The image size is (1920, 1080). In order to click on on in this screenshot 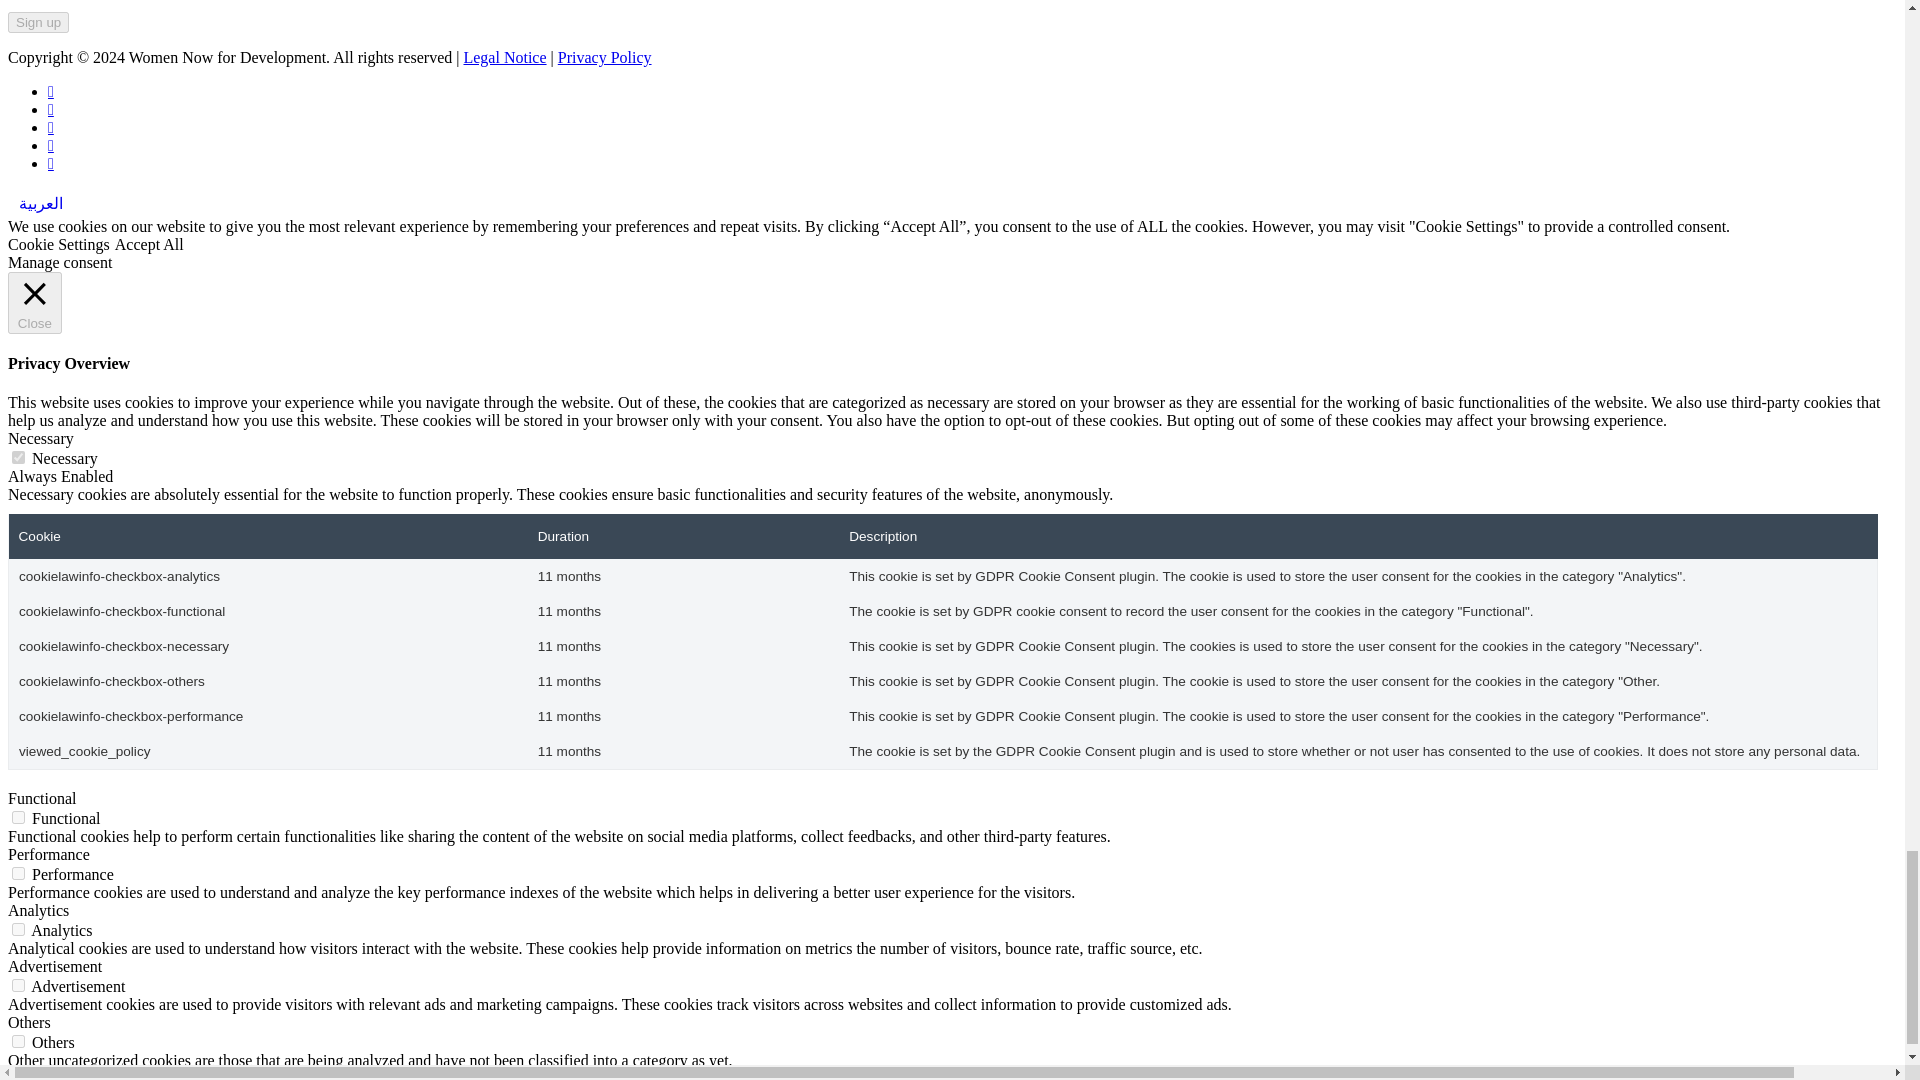, I will do `click(18, 985)`.